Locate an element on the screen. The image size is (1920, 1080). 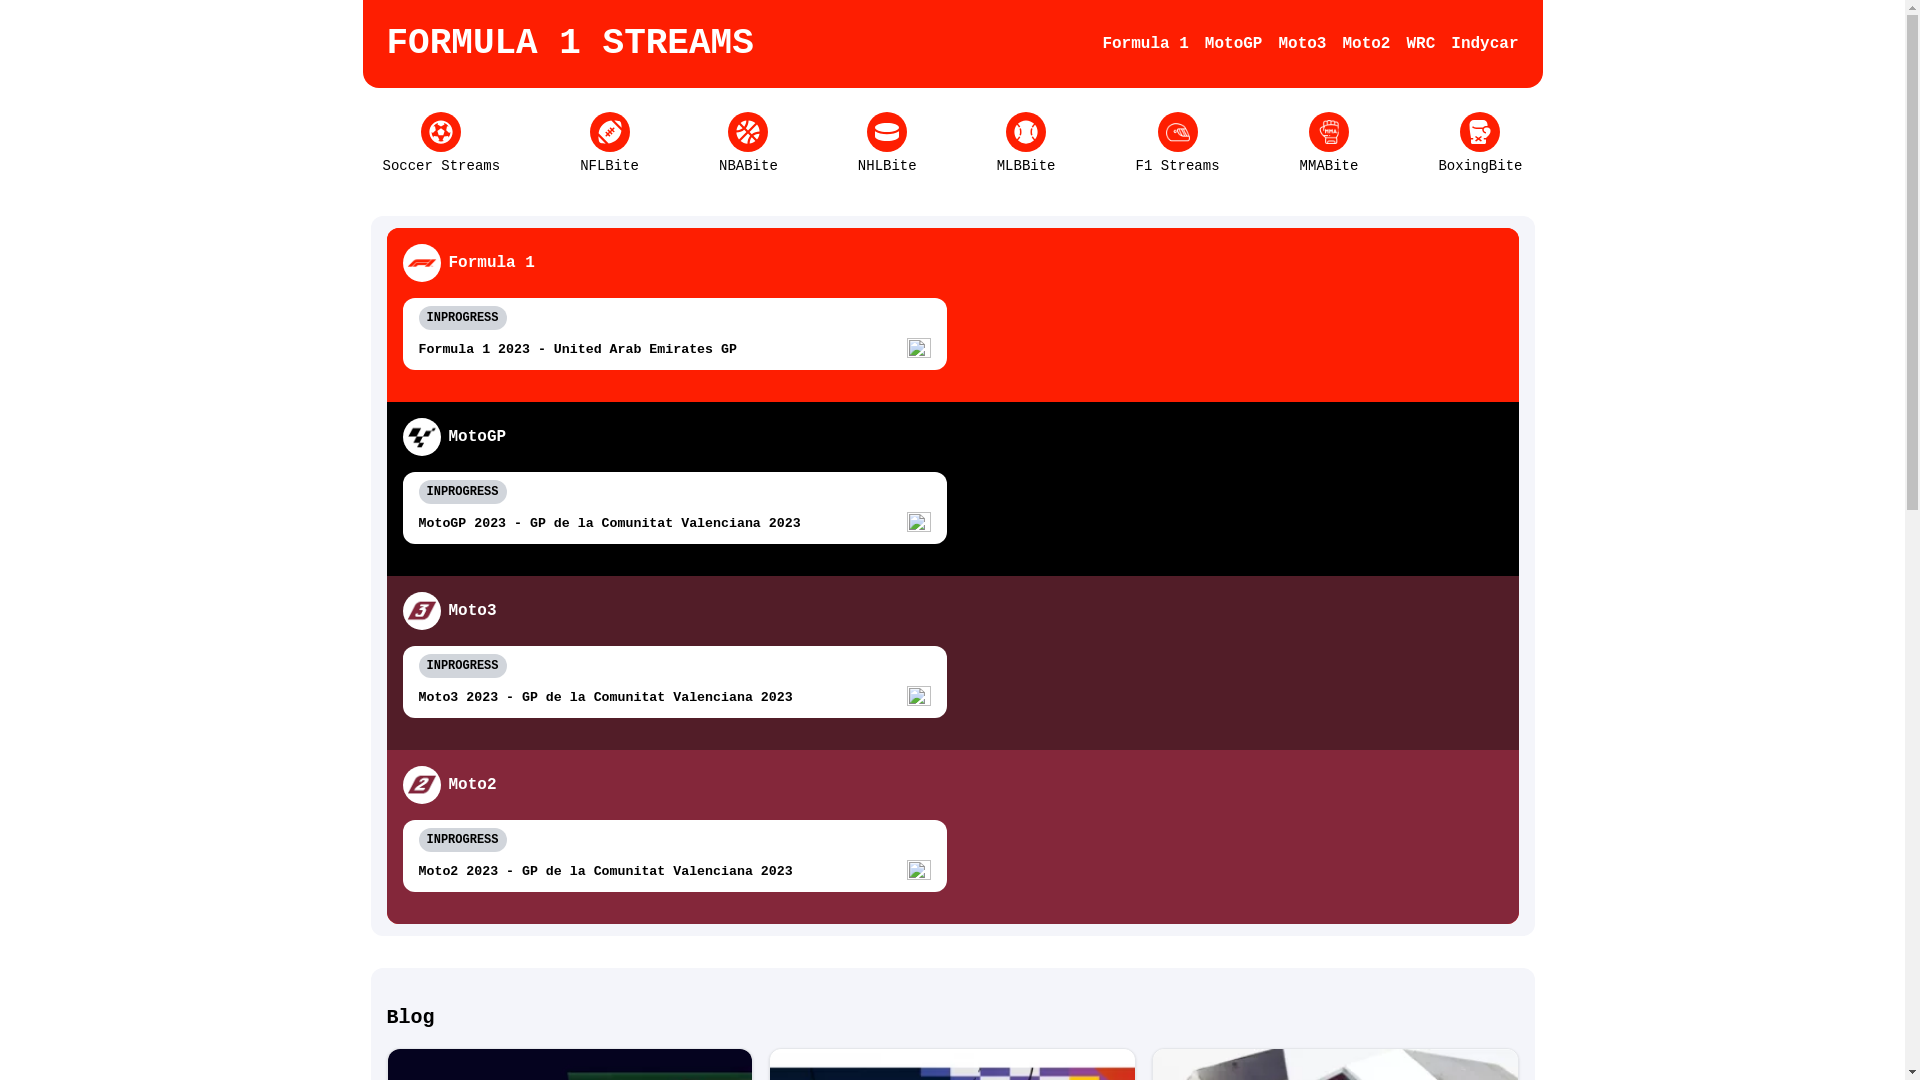
MMABite is located at coordinates (1330, 144).